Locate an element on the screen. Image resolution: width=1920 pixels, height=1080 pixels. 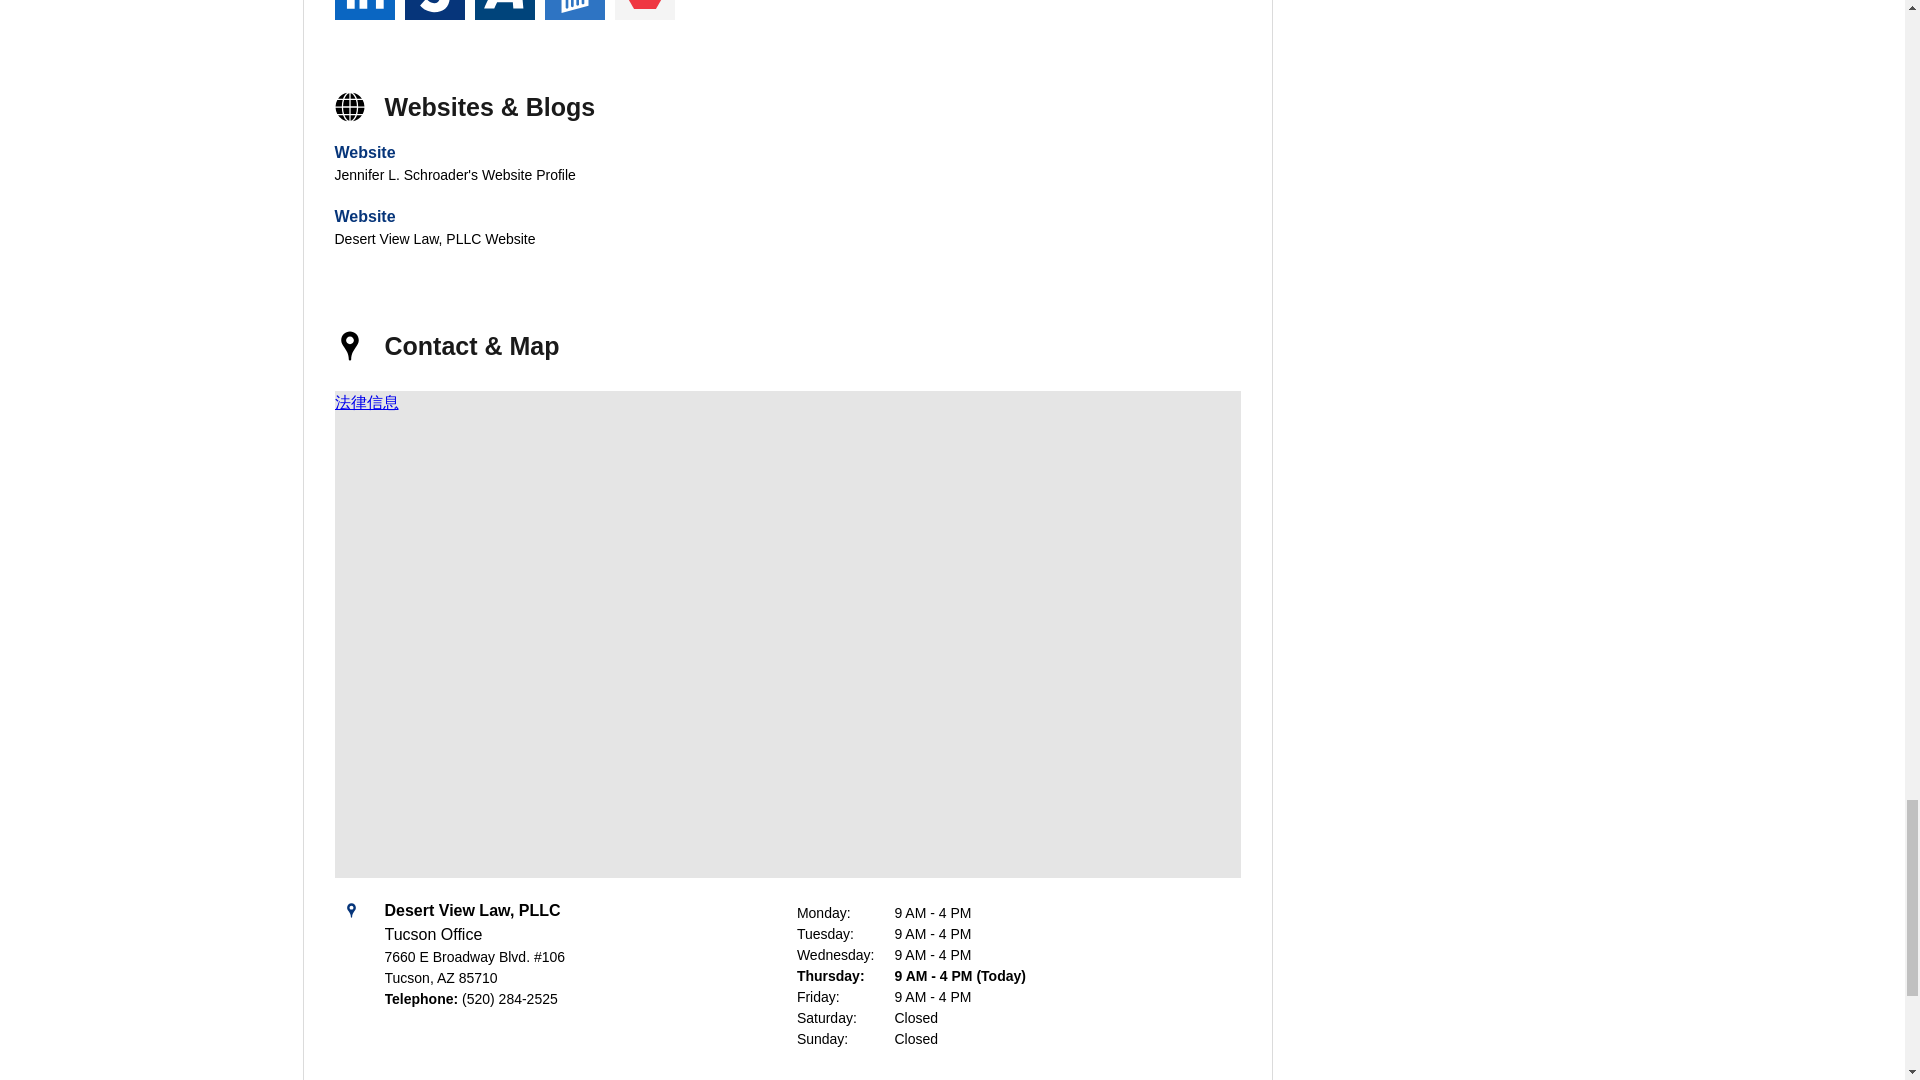
Jennifer L. Schroader's Martindale Profile is located at coordinates (644, 10).